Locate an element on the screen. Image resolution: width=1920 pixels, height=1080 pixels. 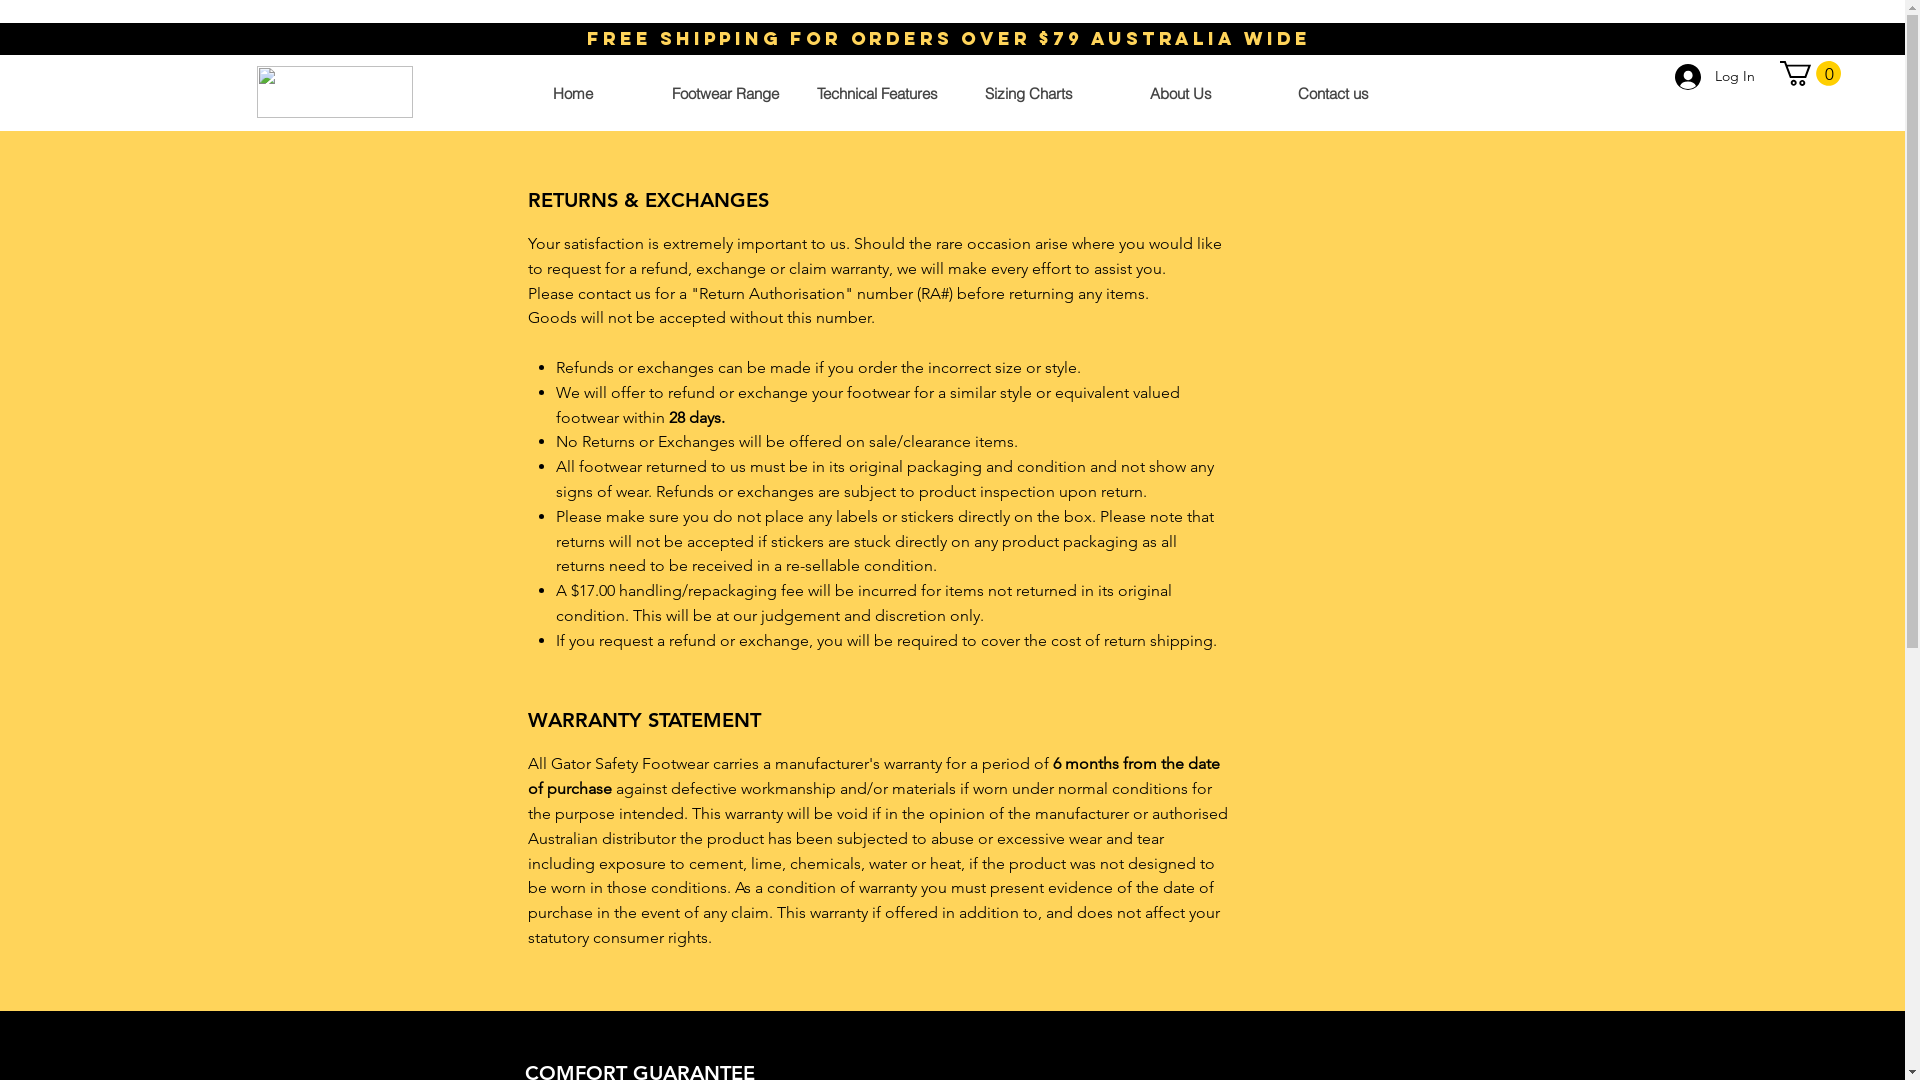
Home is located at coordinates (572, 94).